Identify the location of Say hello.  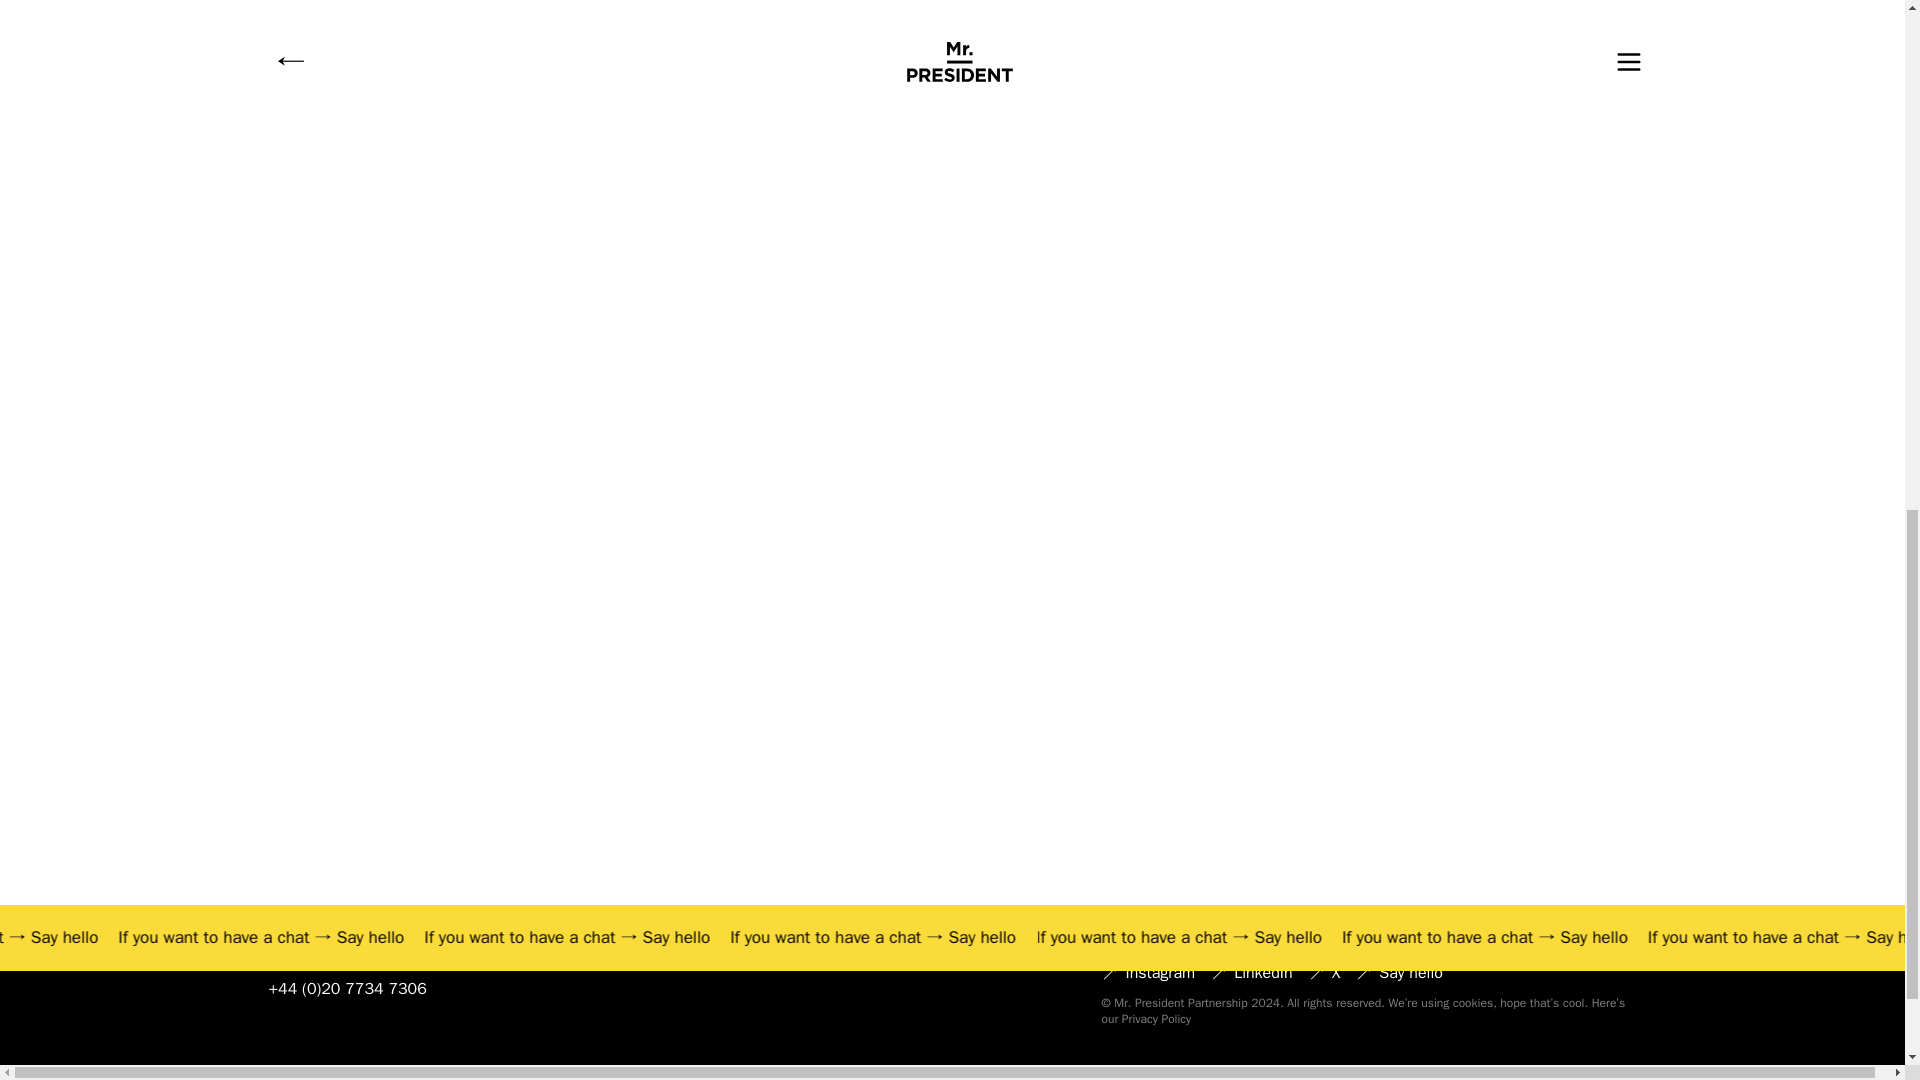
(540, 937).